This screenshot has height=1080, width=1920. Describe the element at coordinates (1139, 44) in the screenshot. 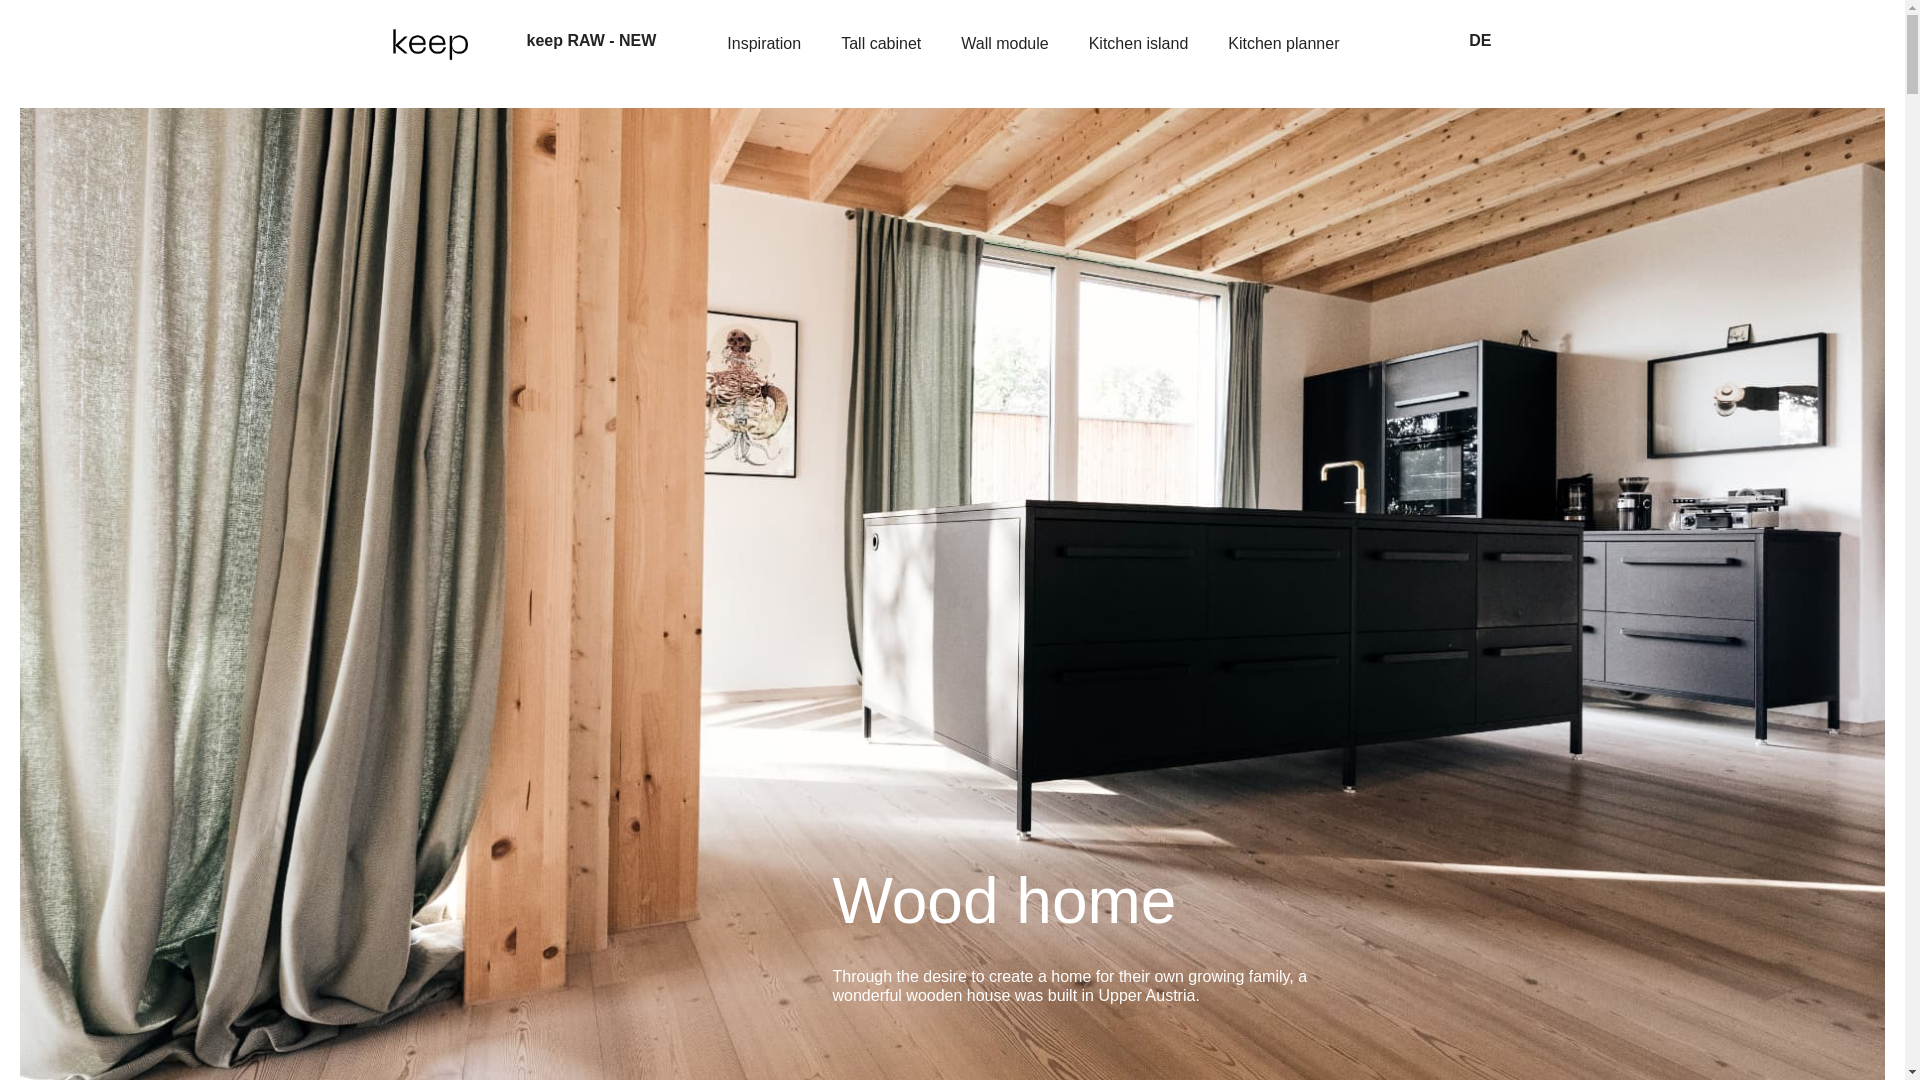

I see `Kitchen island` at that location.